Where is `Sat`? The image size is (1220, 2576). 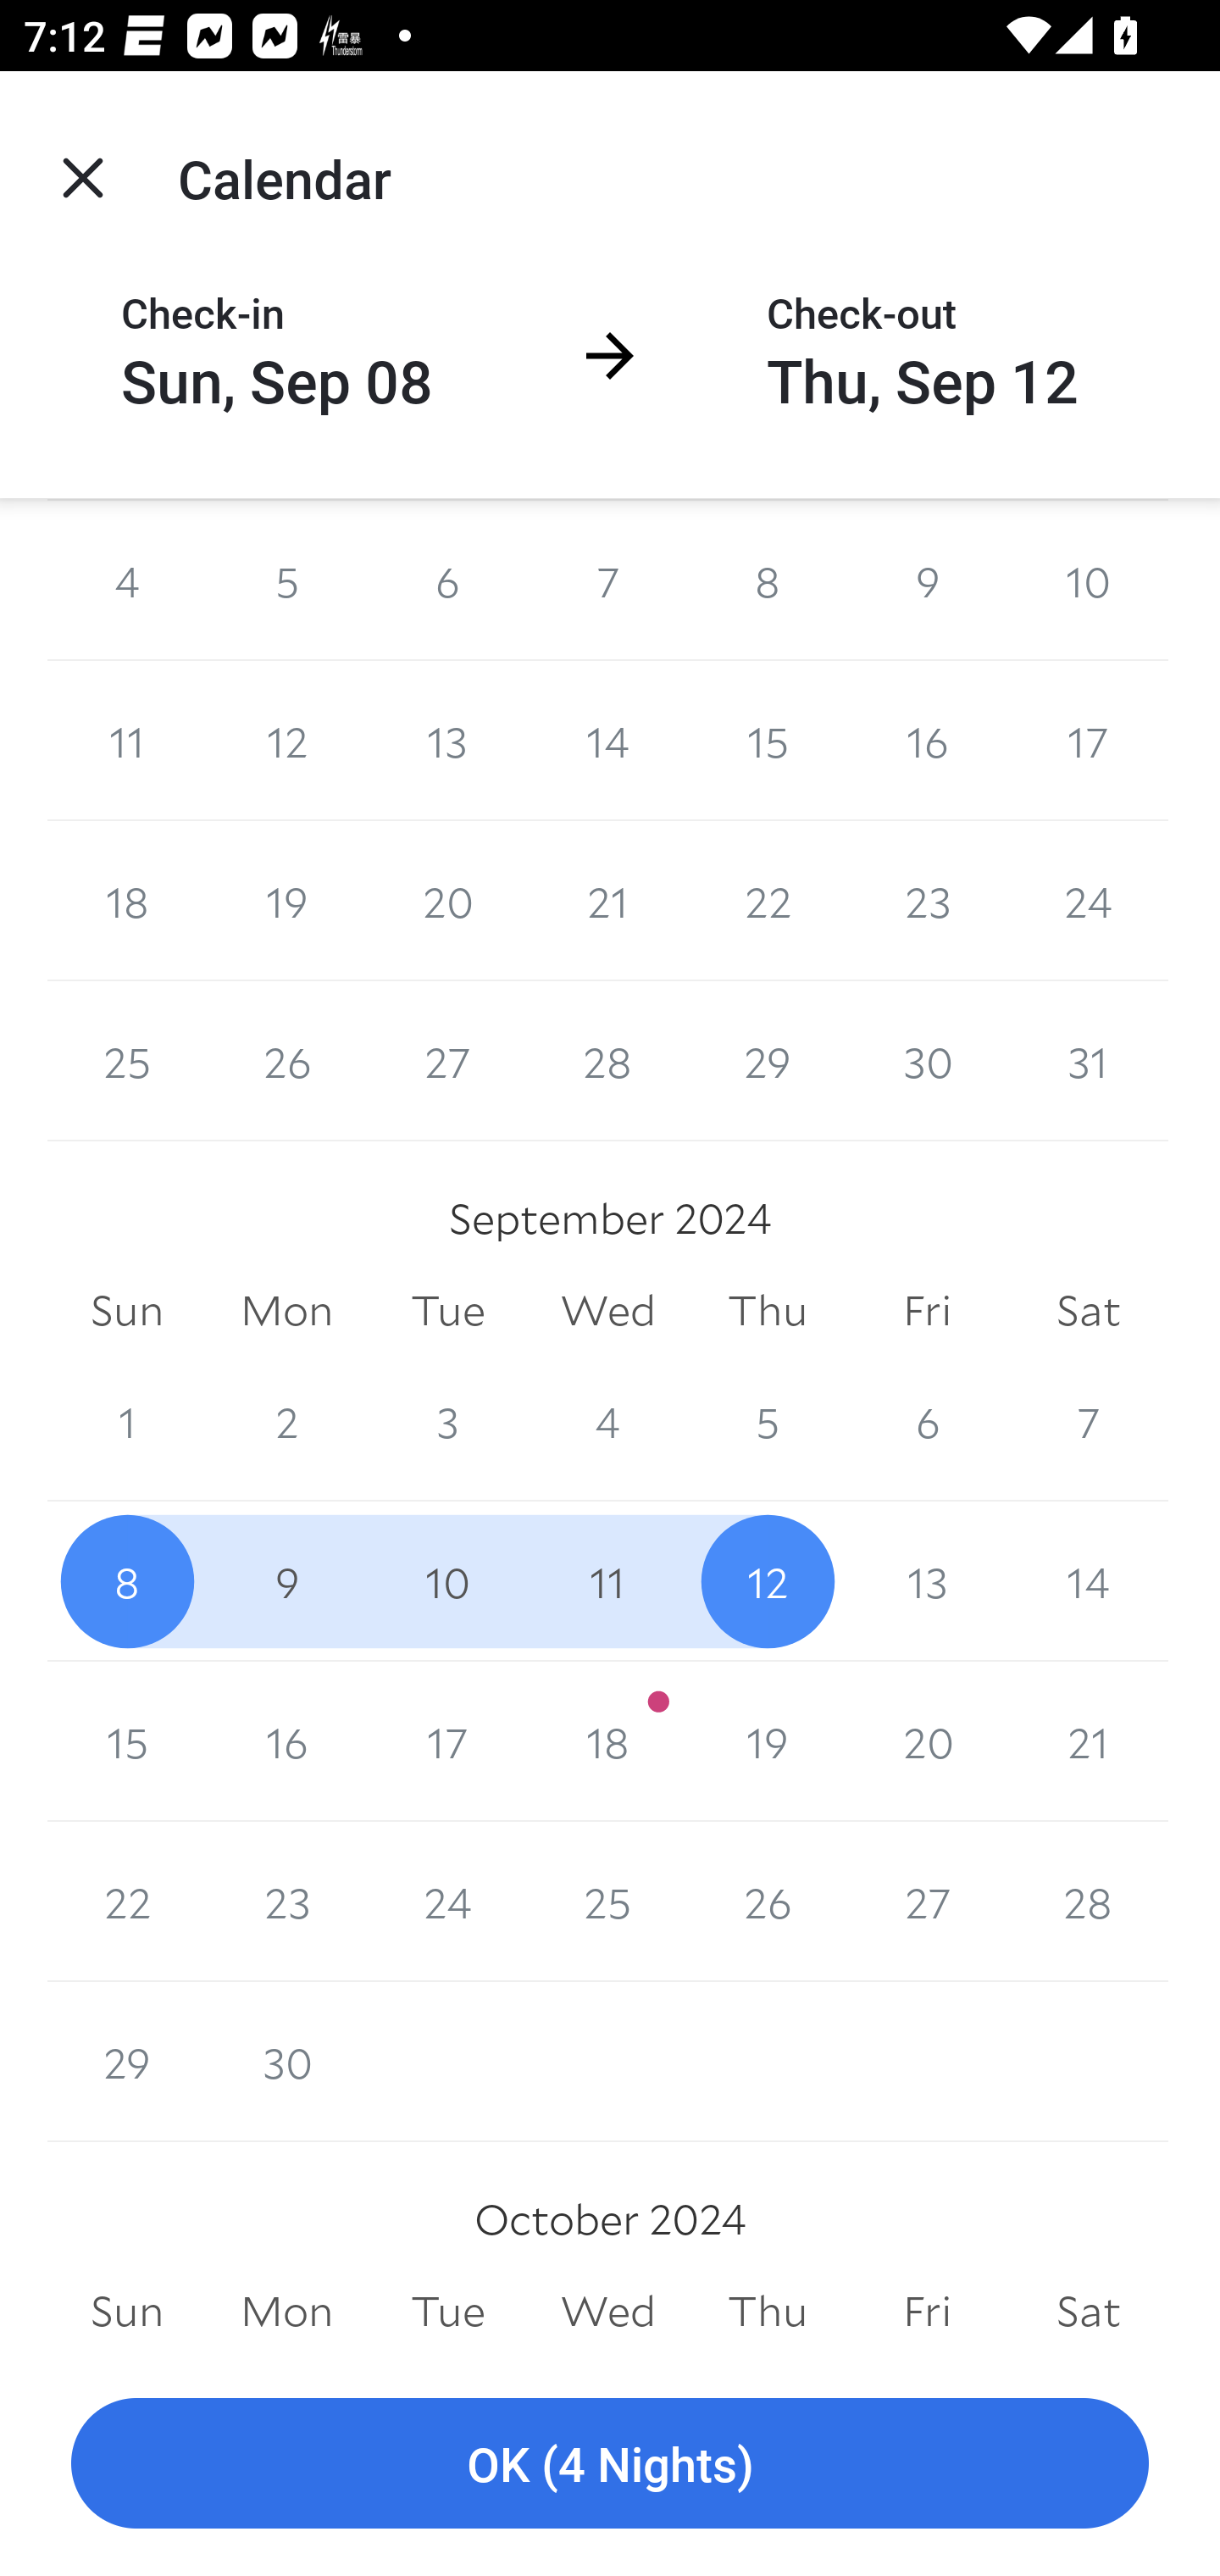 Sat is located at coordinates (1088, 1310).